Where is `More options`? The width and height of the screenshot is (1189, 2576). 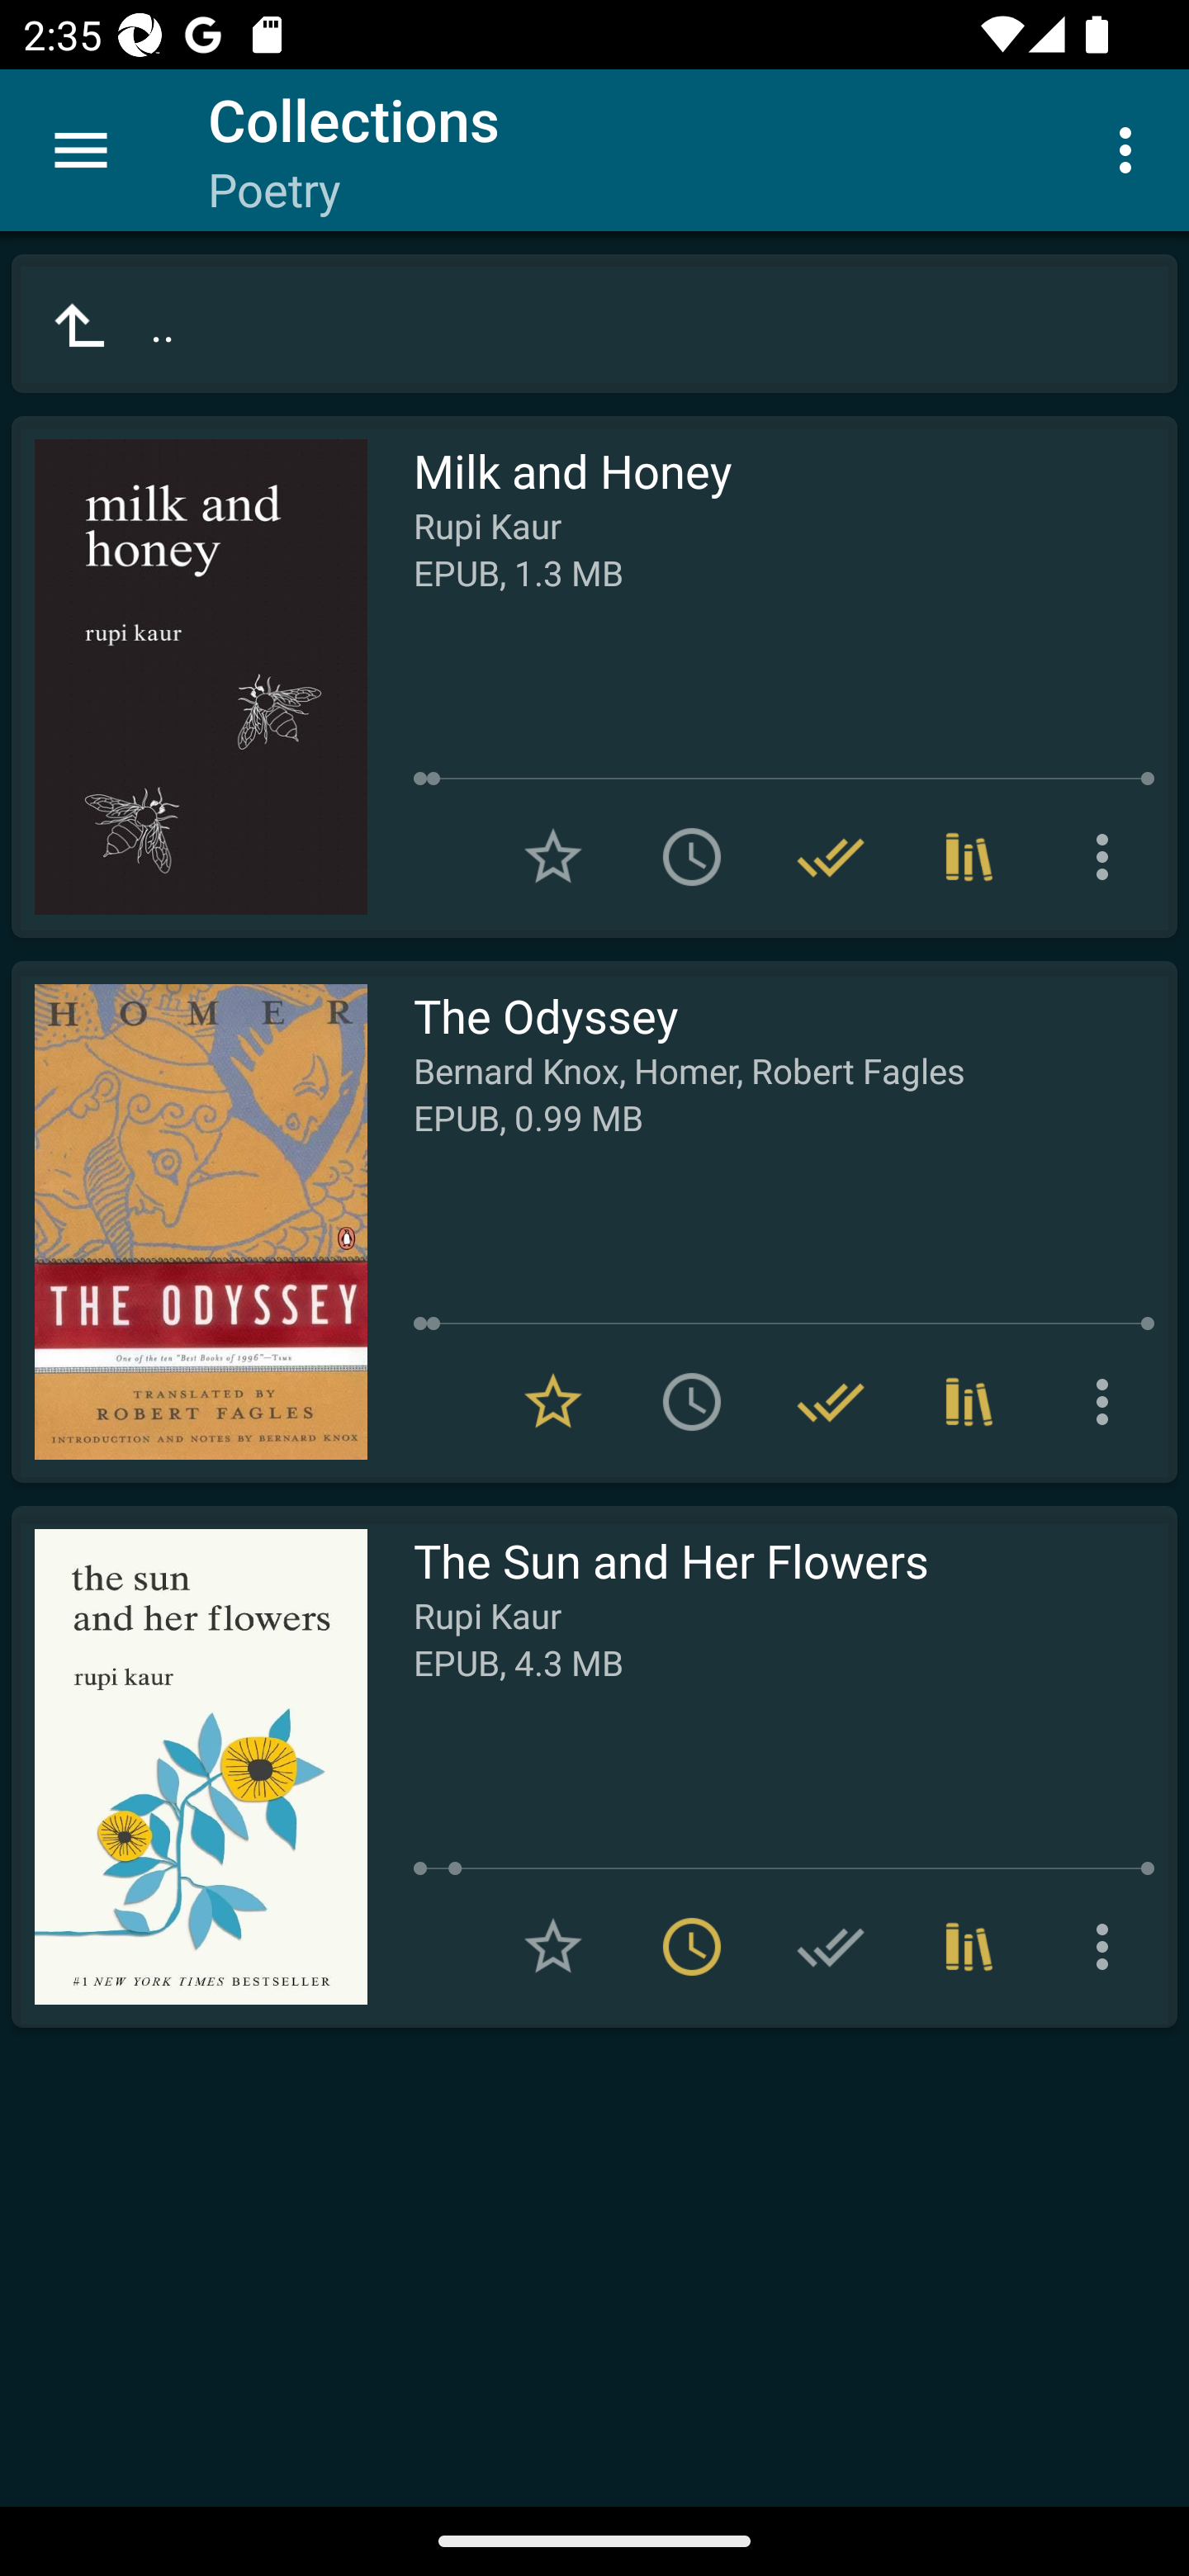
More options is located at coordinates (1108, 1401).